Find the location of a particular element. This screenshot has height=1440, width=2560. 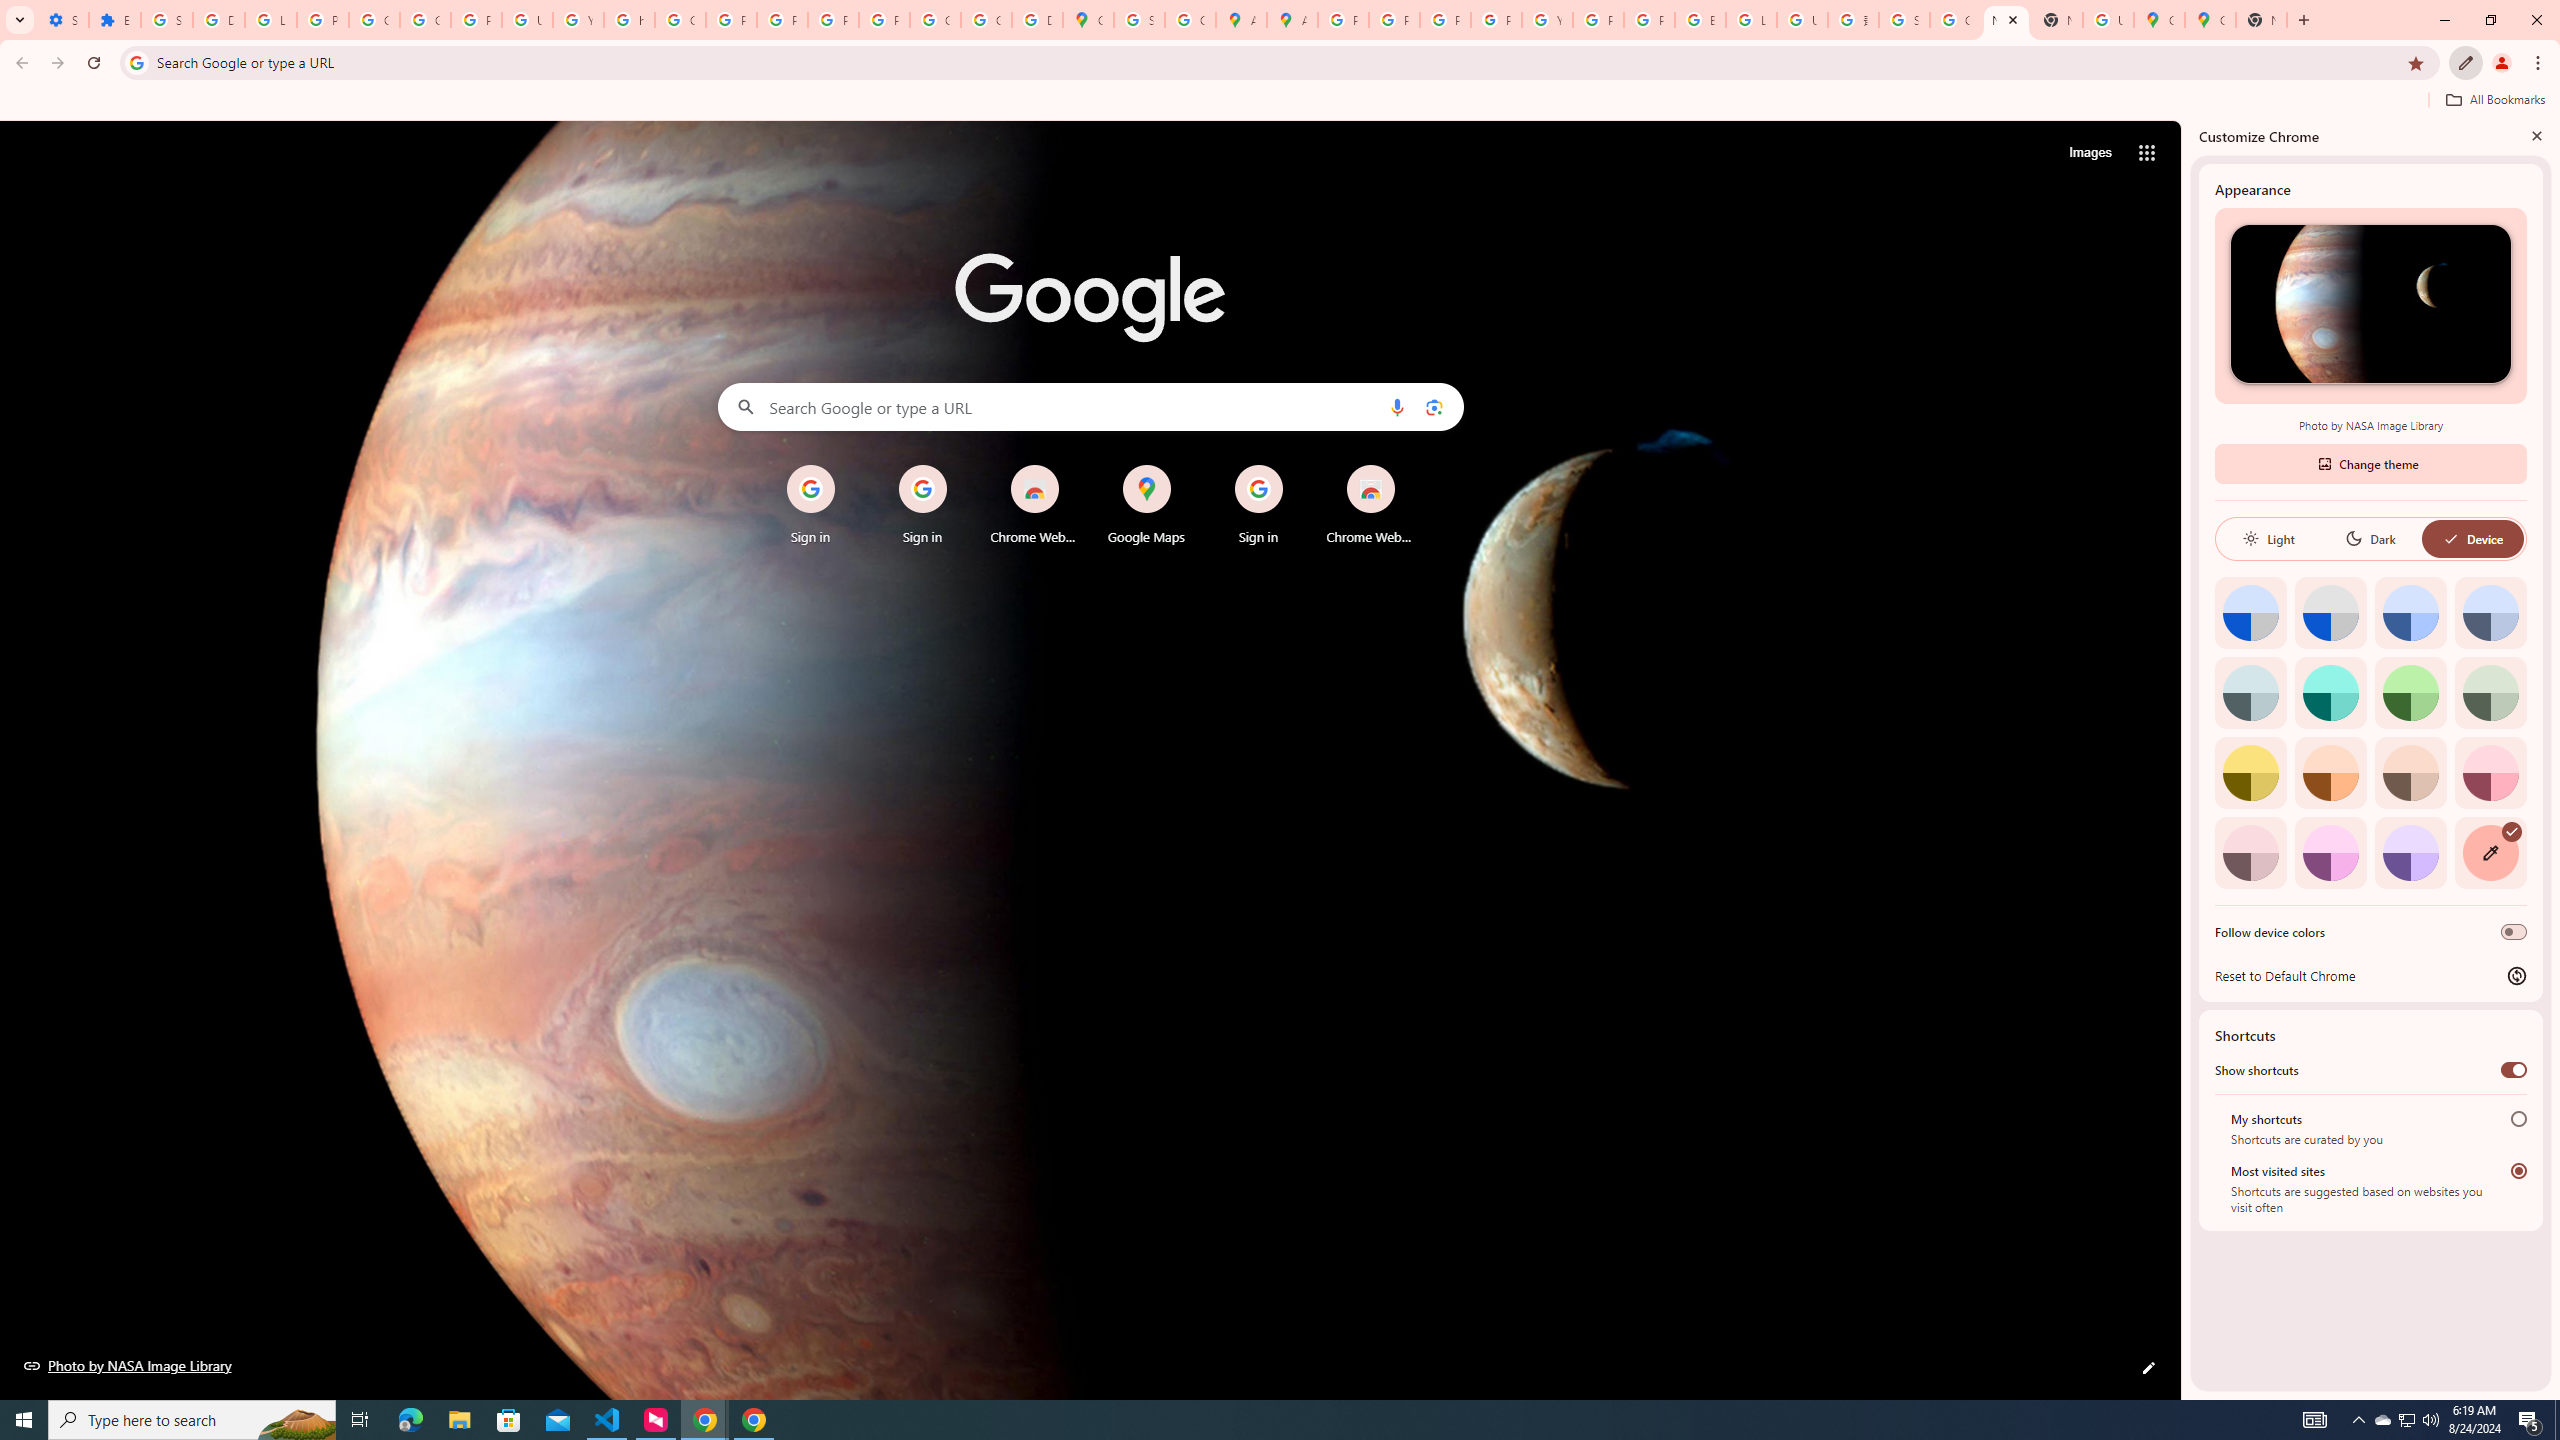

Google Maps is located at coordinates (2158, 20).